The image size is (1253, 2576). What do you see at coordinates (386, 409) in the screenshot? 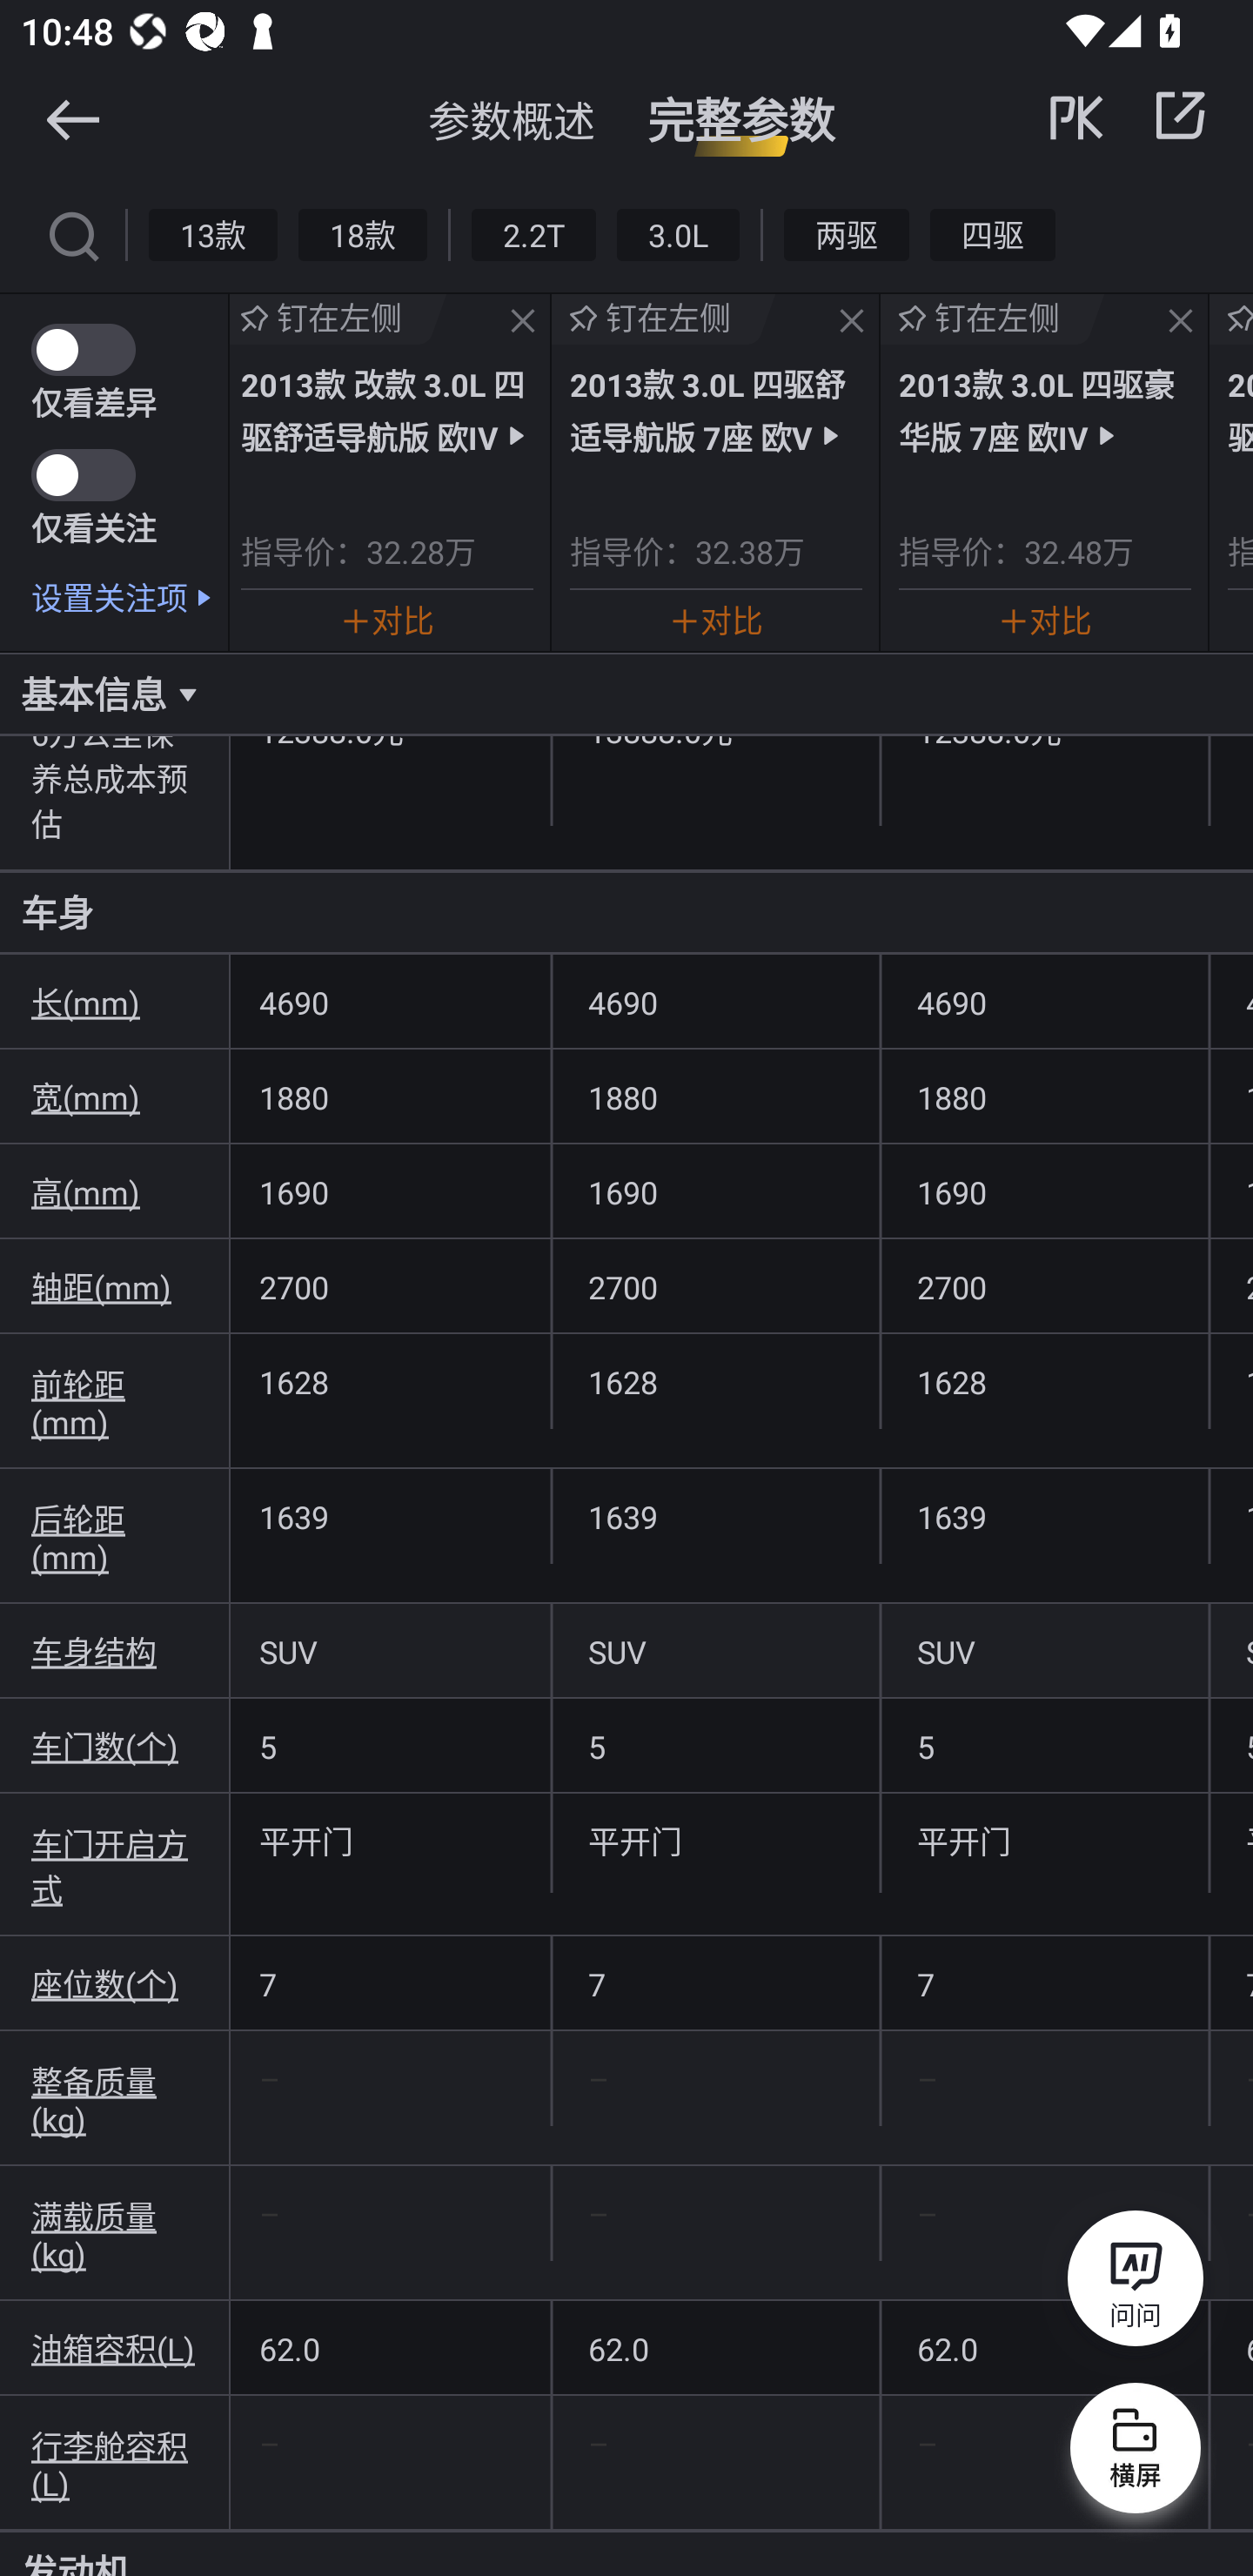
I see `2013款 改款 3.0L 四驱舒适导航版 欧IV ` at bounding box center [386, 409].